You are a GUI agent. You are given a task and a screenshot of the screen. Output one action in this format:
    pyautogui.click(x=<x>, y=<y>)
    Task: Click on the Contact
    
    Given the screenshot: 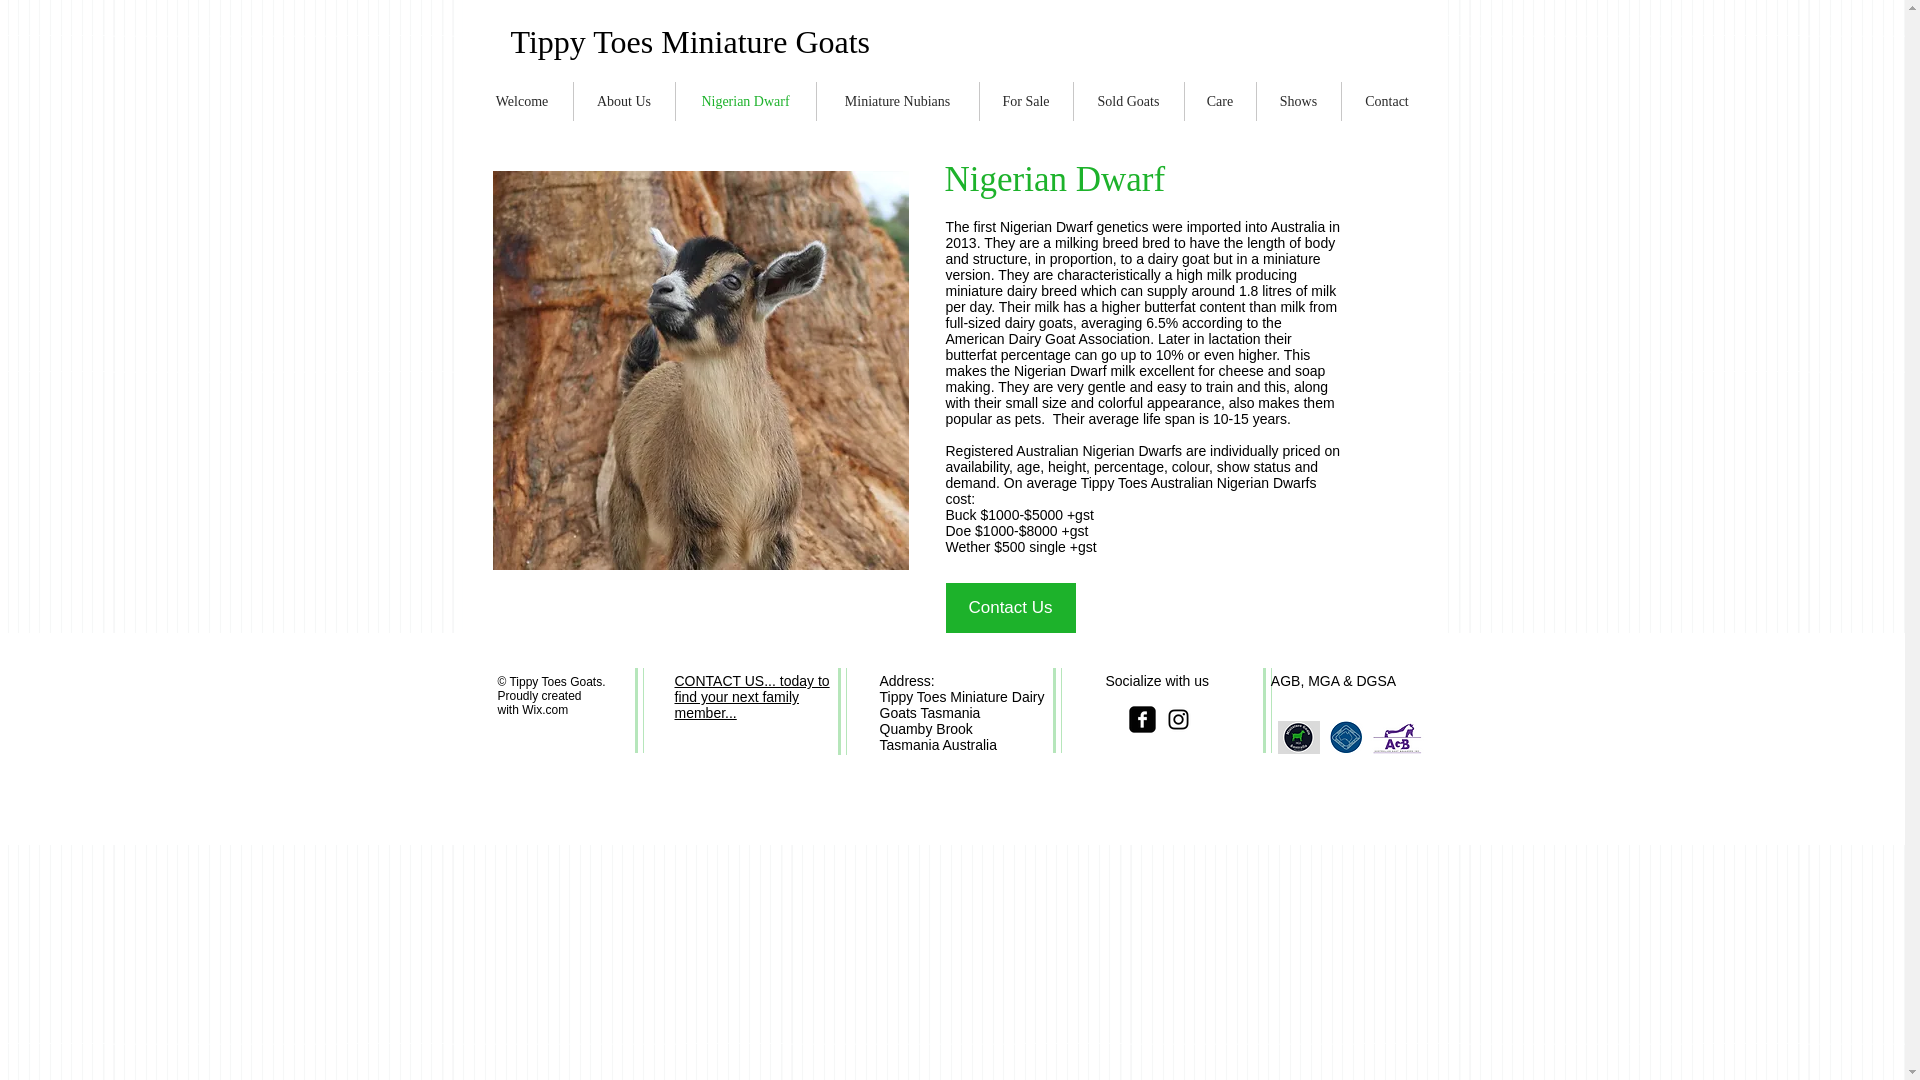 What is the action you would take?
    pyautogui.click(x=1387, y=101)
    